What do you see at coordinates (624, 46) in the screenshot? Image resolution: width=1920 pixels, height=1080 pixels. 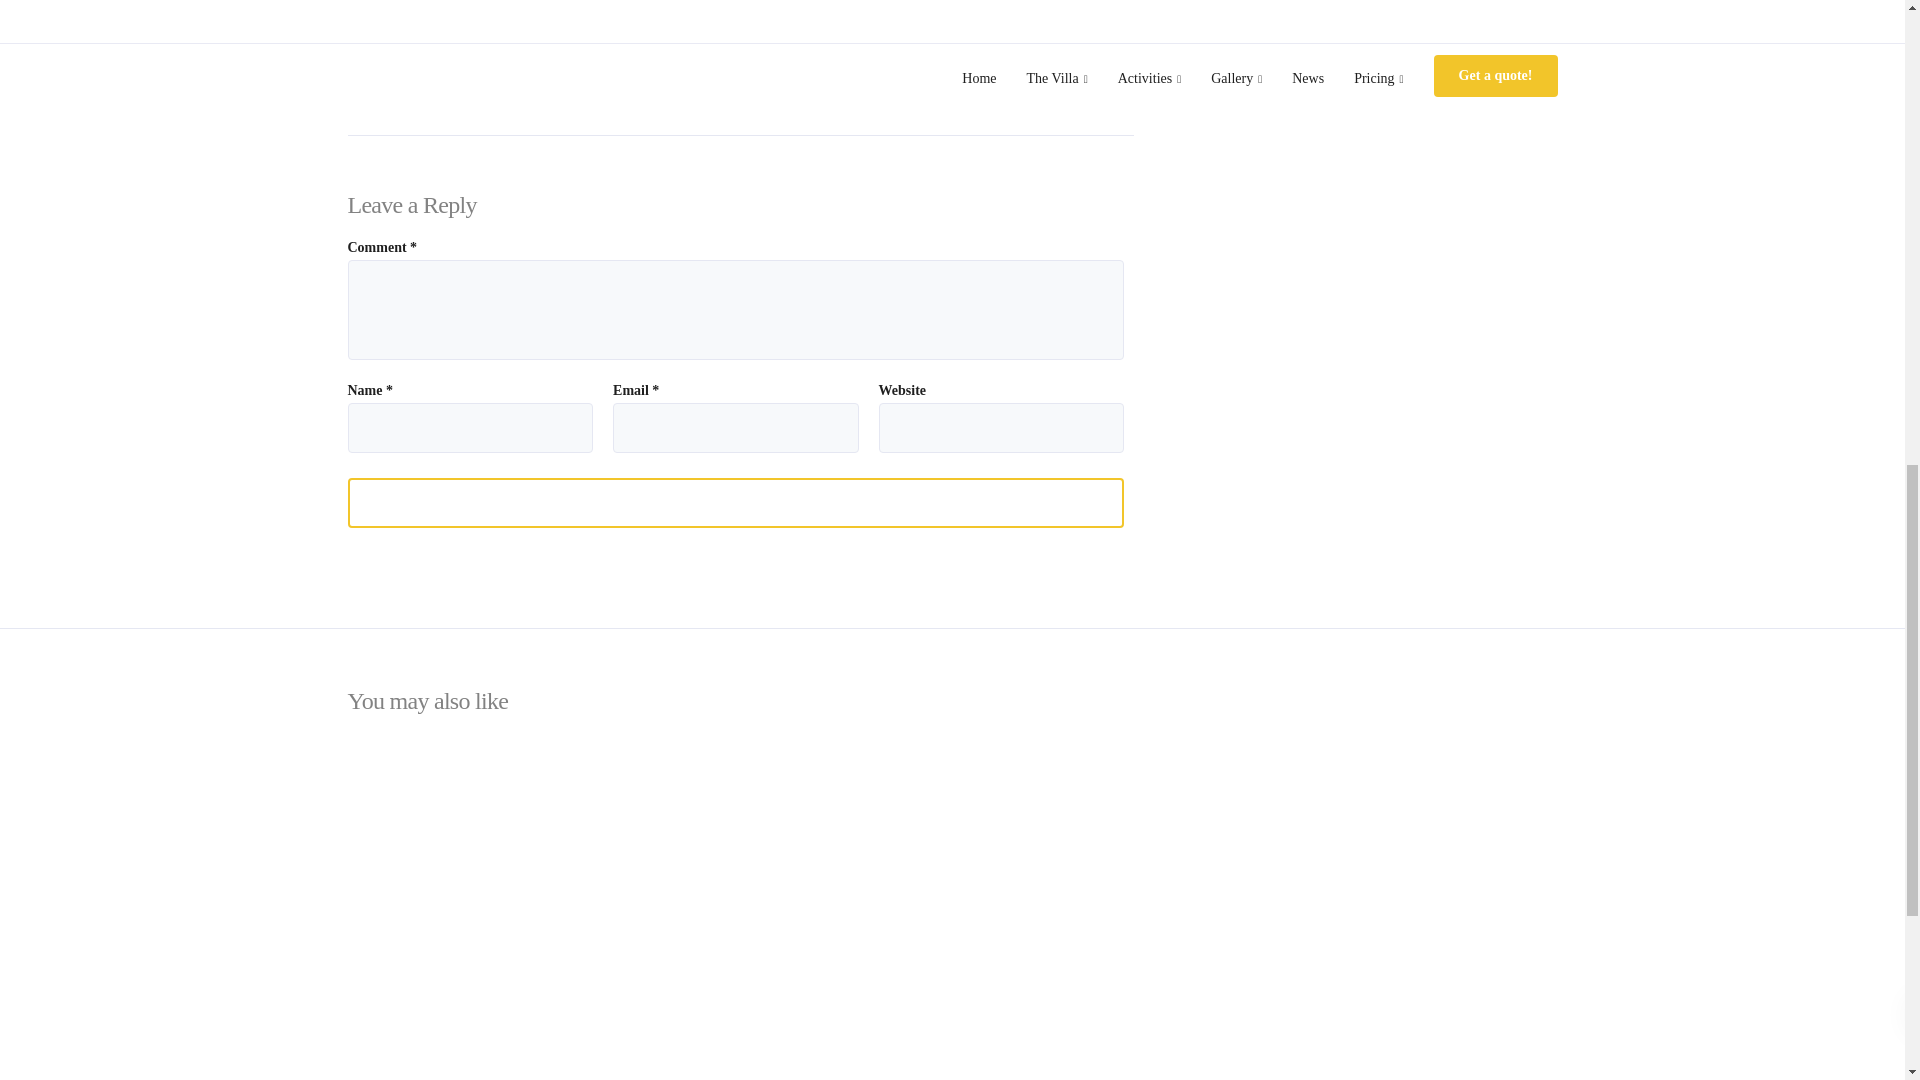 I see `Share on Twitter` at bounding box center [624, 46].